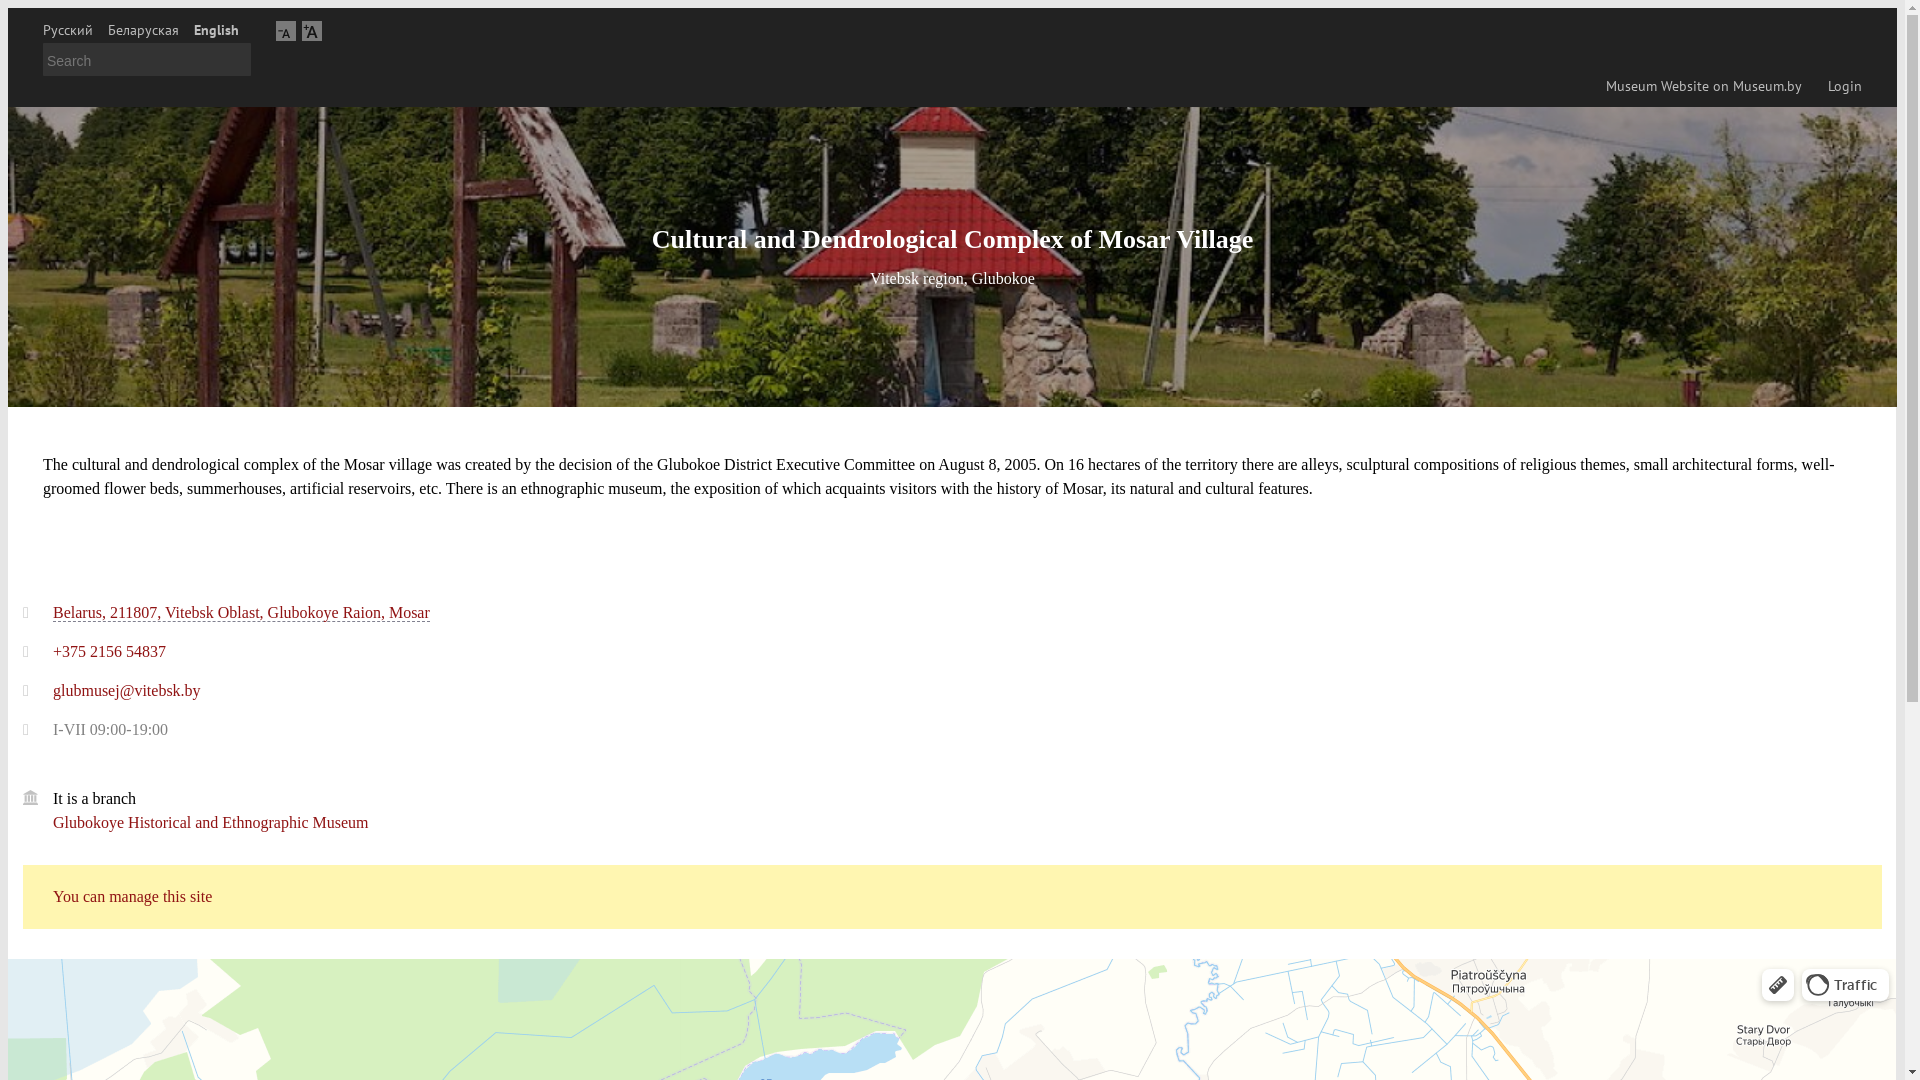 Image resolution: width=1920 pixels, height=1080 pixels. Describe the element at coordinates (1700, 86) in the screenshot. I see `Museum Website on Museum.by` at that location.